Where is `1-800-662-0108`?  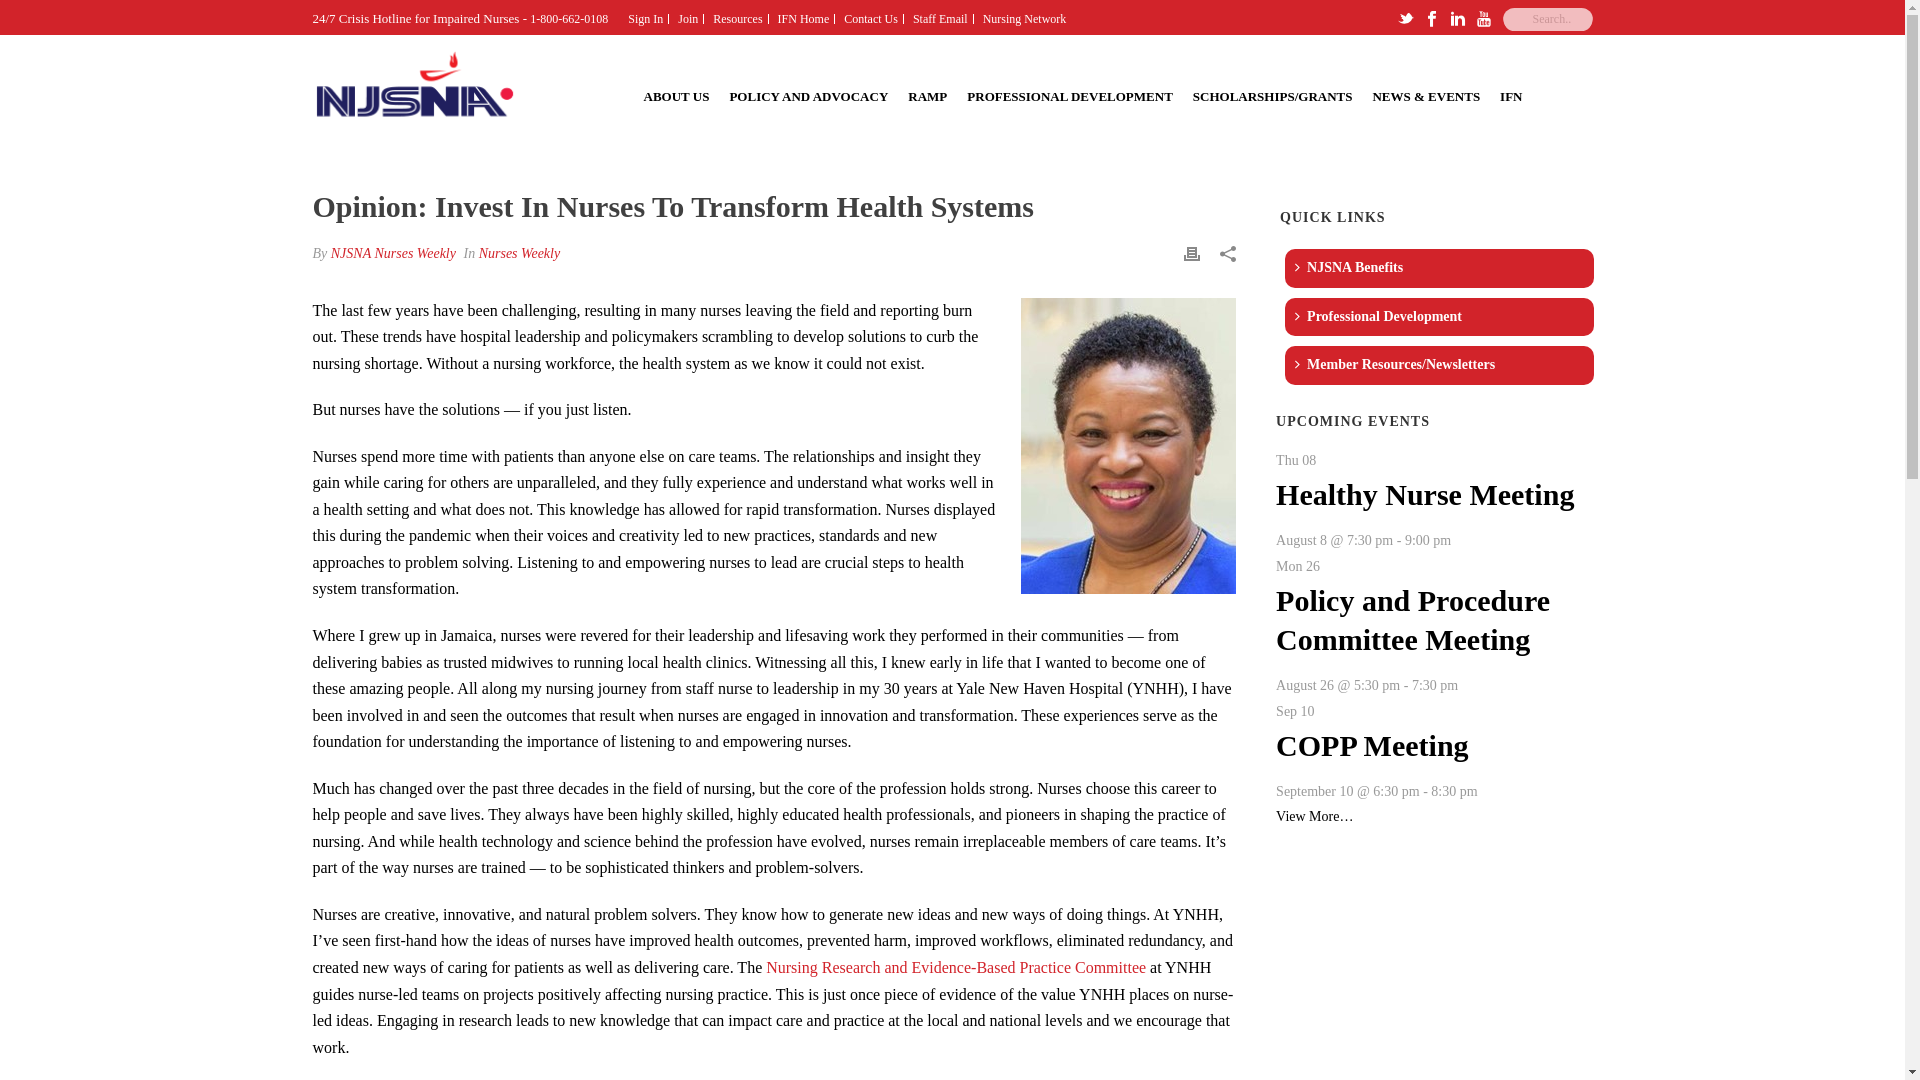
1-800-662-0108 is located at coordinates (568, 18).